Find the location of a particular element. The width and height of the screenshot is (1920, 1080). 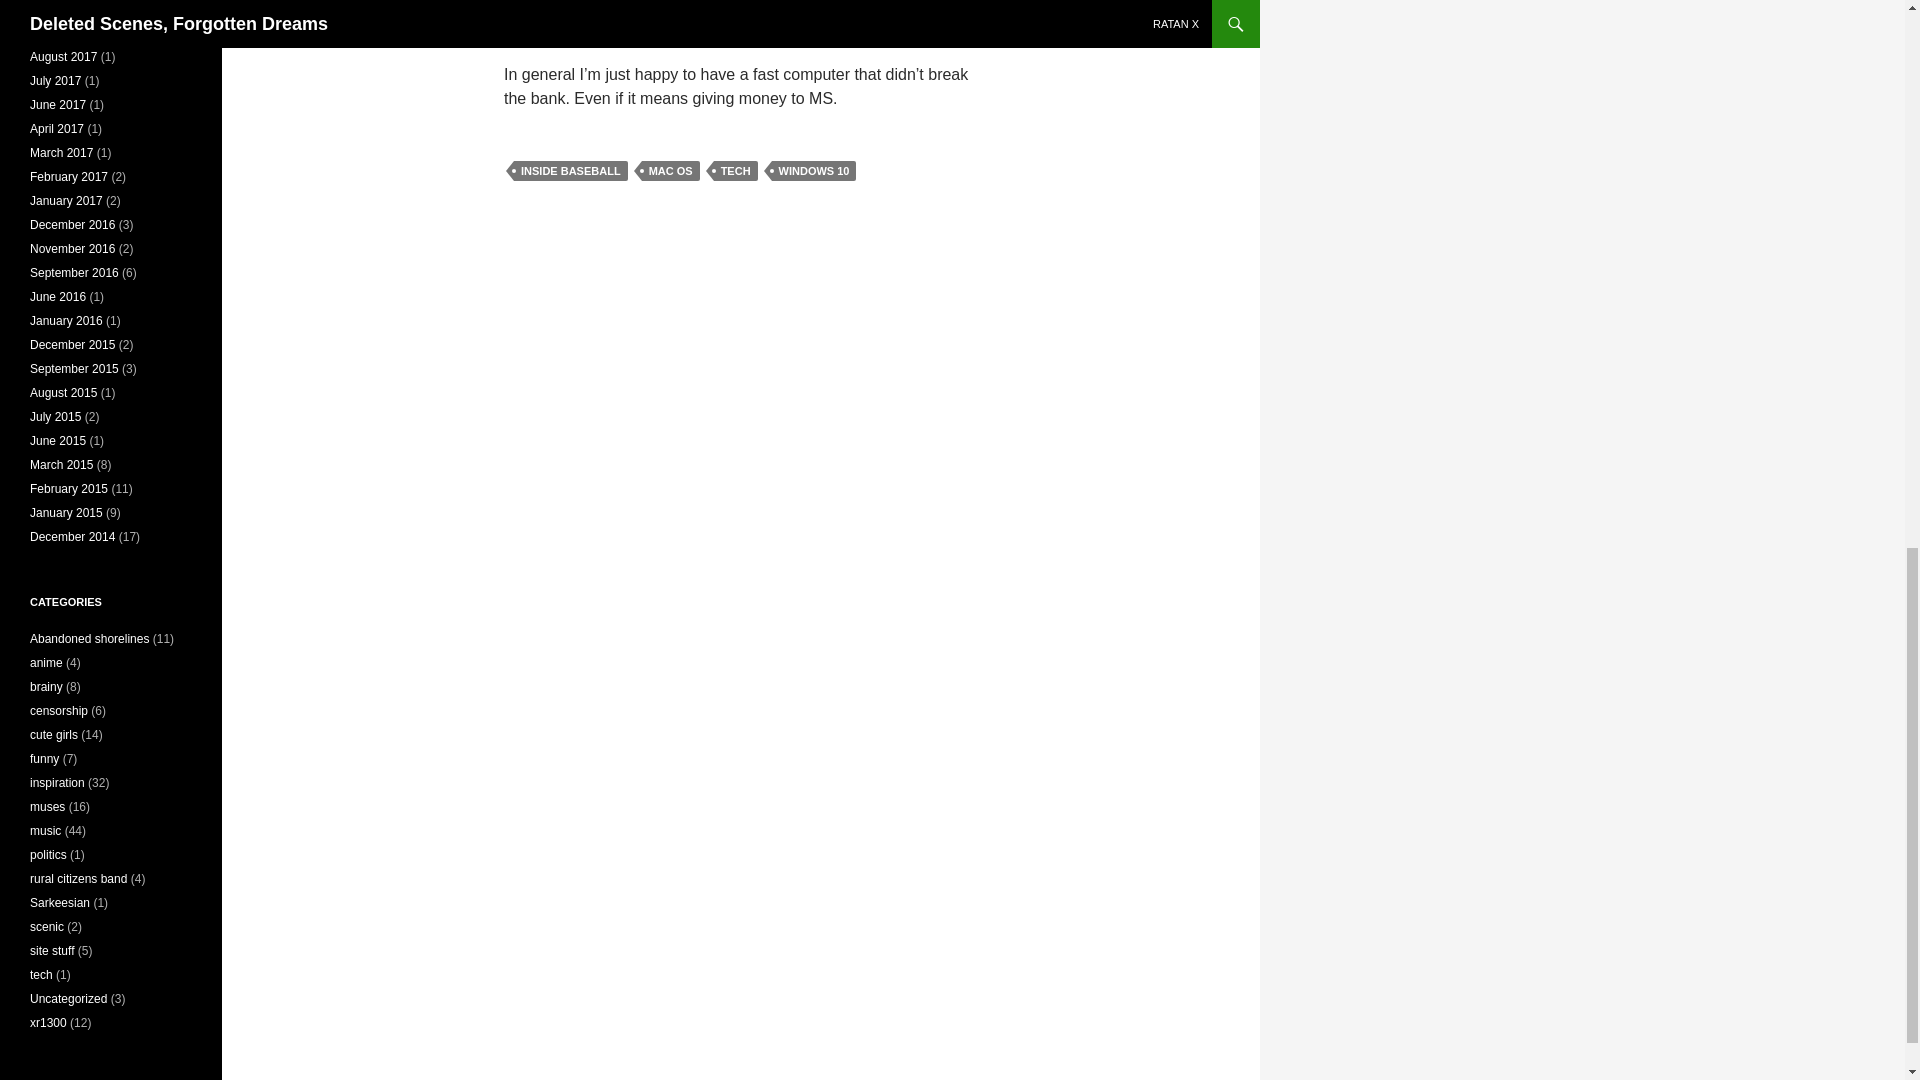

January 2019 is located at coordinates (66, 9).